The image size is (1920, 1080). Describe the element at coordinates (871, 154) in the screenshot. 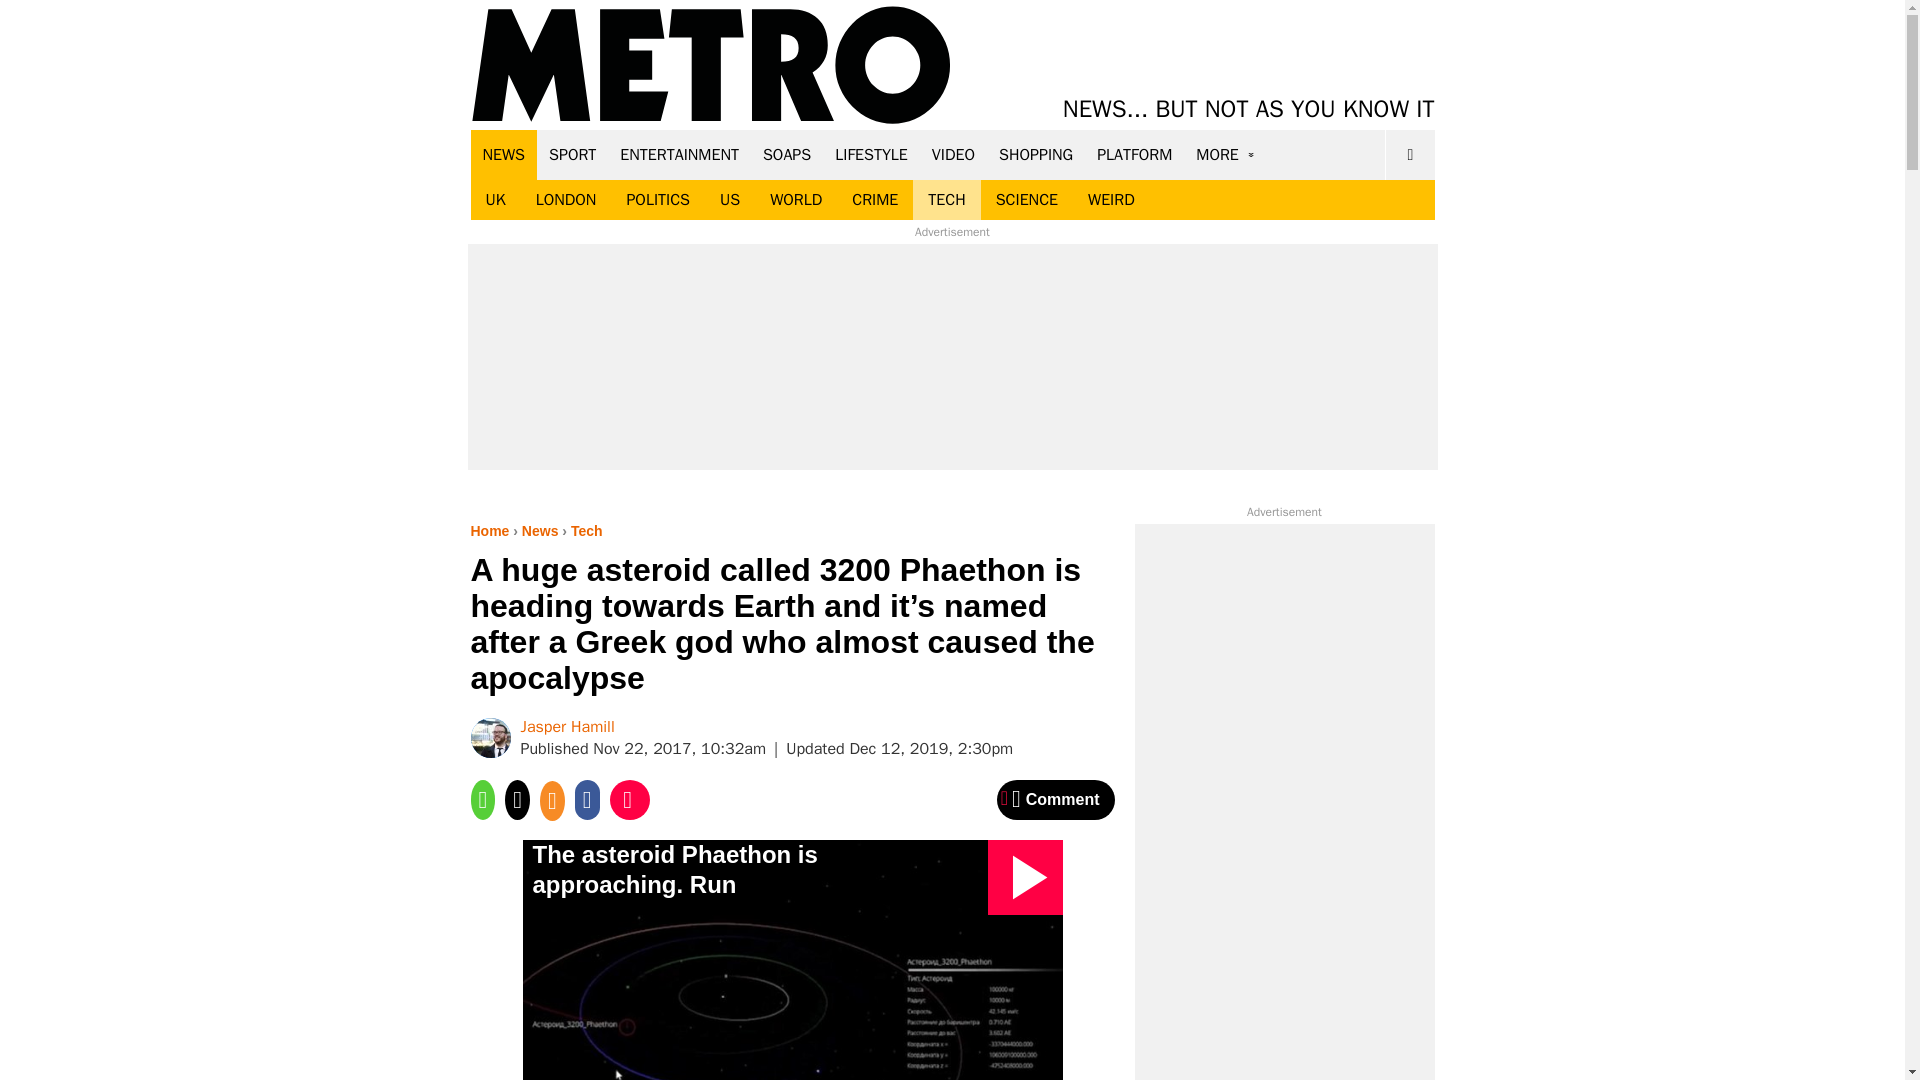

I see `LIFESTYLE` at that location.